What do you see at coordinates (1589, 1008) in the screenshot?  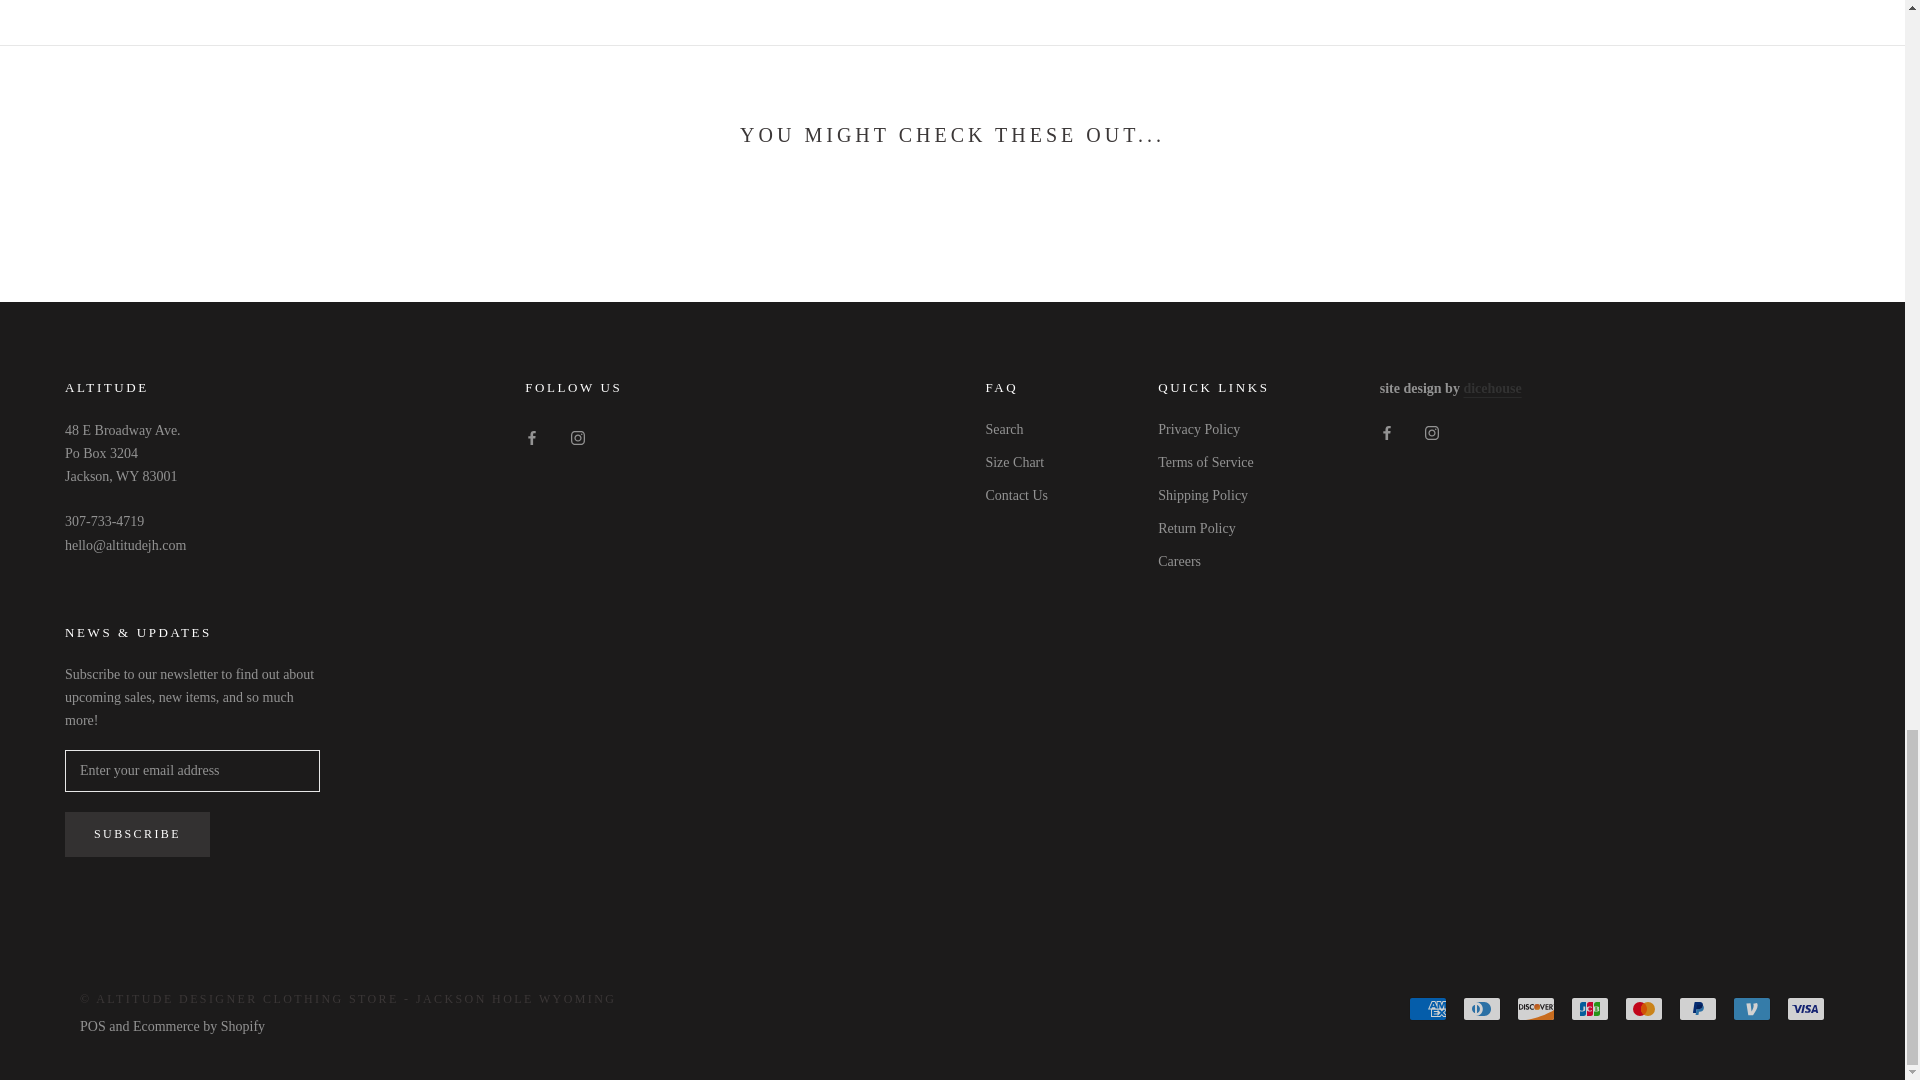 I see `JCB` at bounding box center [1589, 1008].